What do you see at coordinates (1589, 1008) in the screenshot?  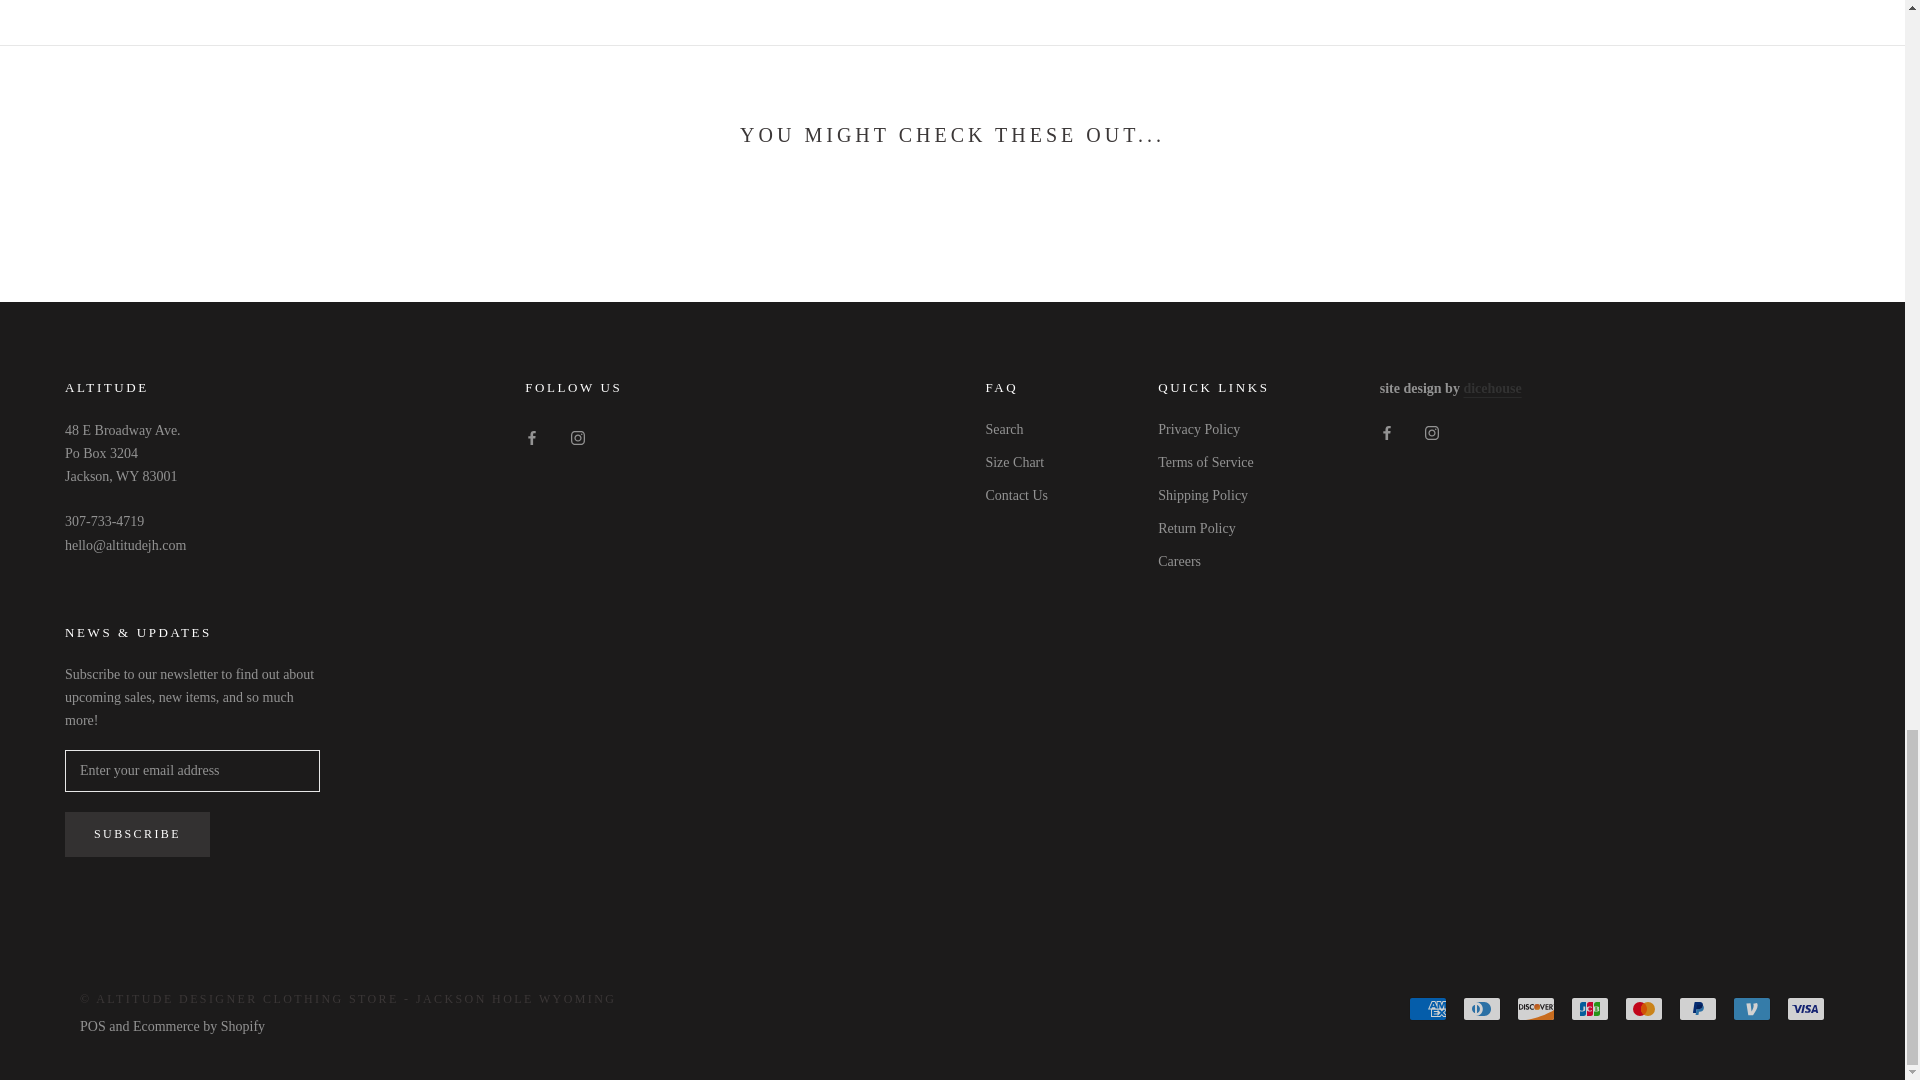 I see `JCB` at bounding box center [1589, 1008].